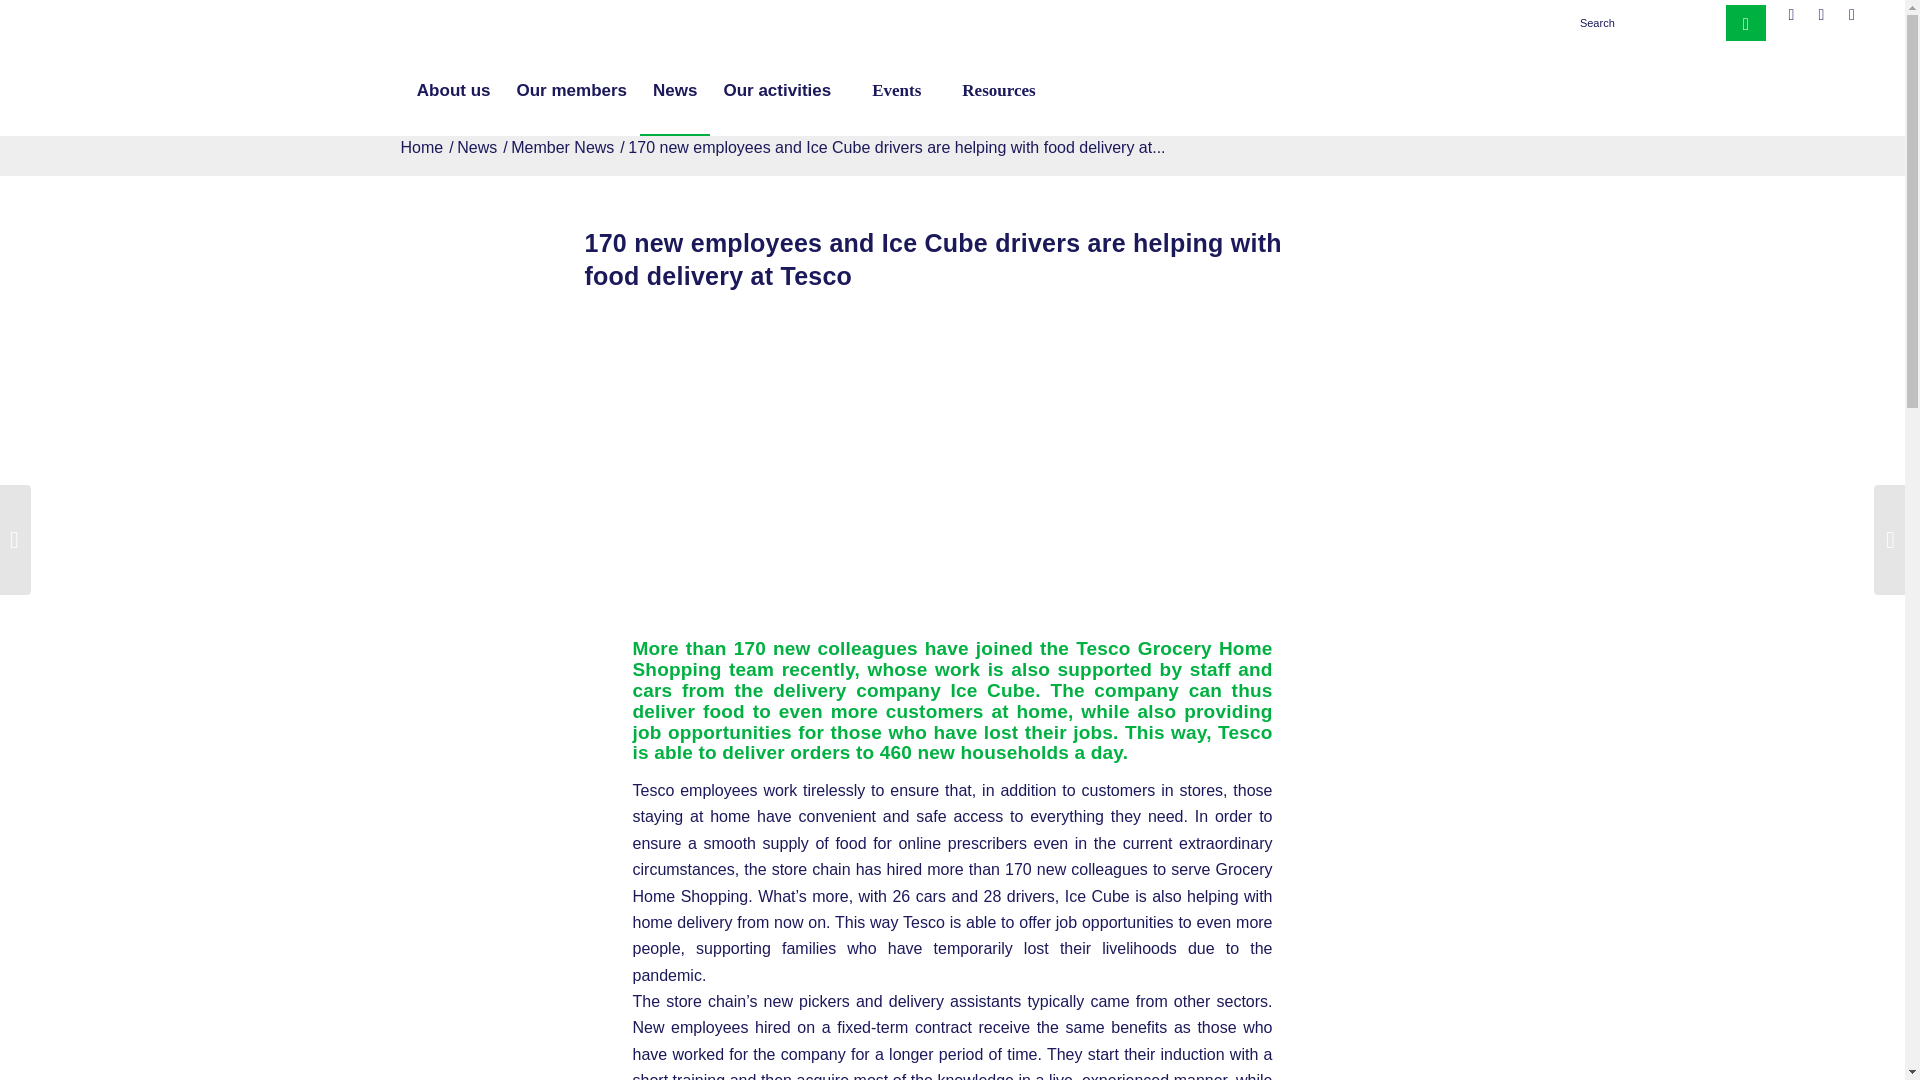 The image size is (1920, 1080). What do you see at coordinates (572, 91) in the screenshot?
I see `Our members` at bounding box center [572, 91].